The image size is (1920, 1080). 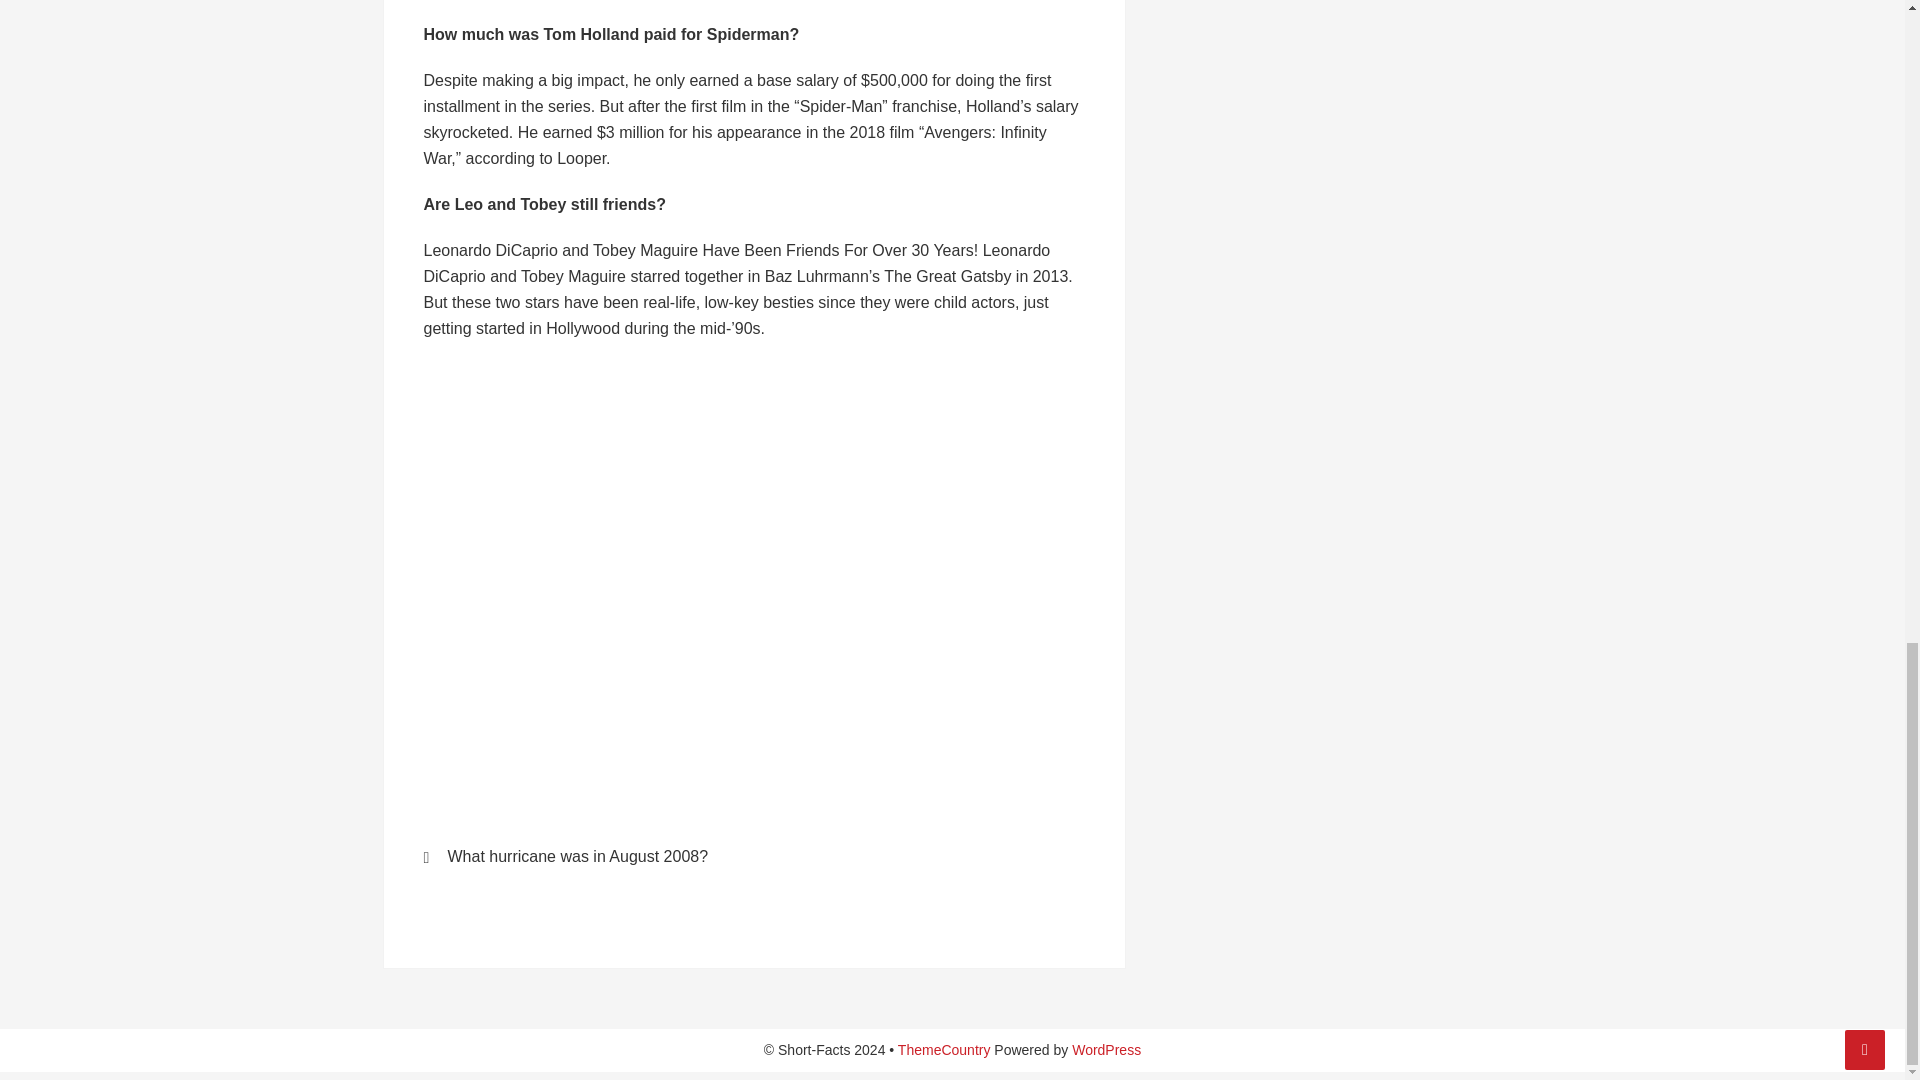 What do you see at coordinates (944, 1050) in the screenshot?
I see `ThemeCountry` at bounding box center [944, 1050].